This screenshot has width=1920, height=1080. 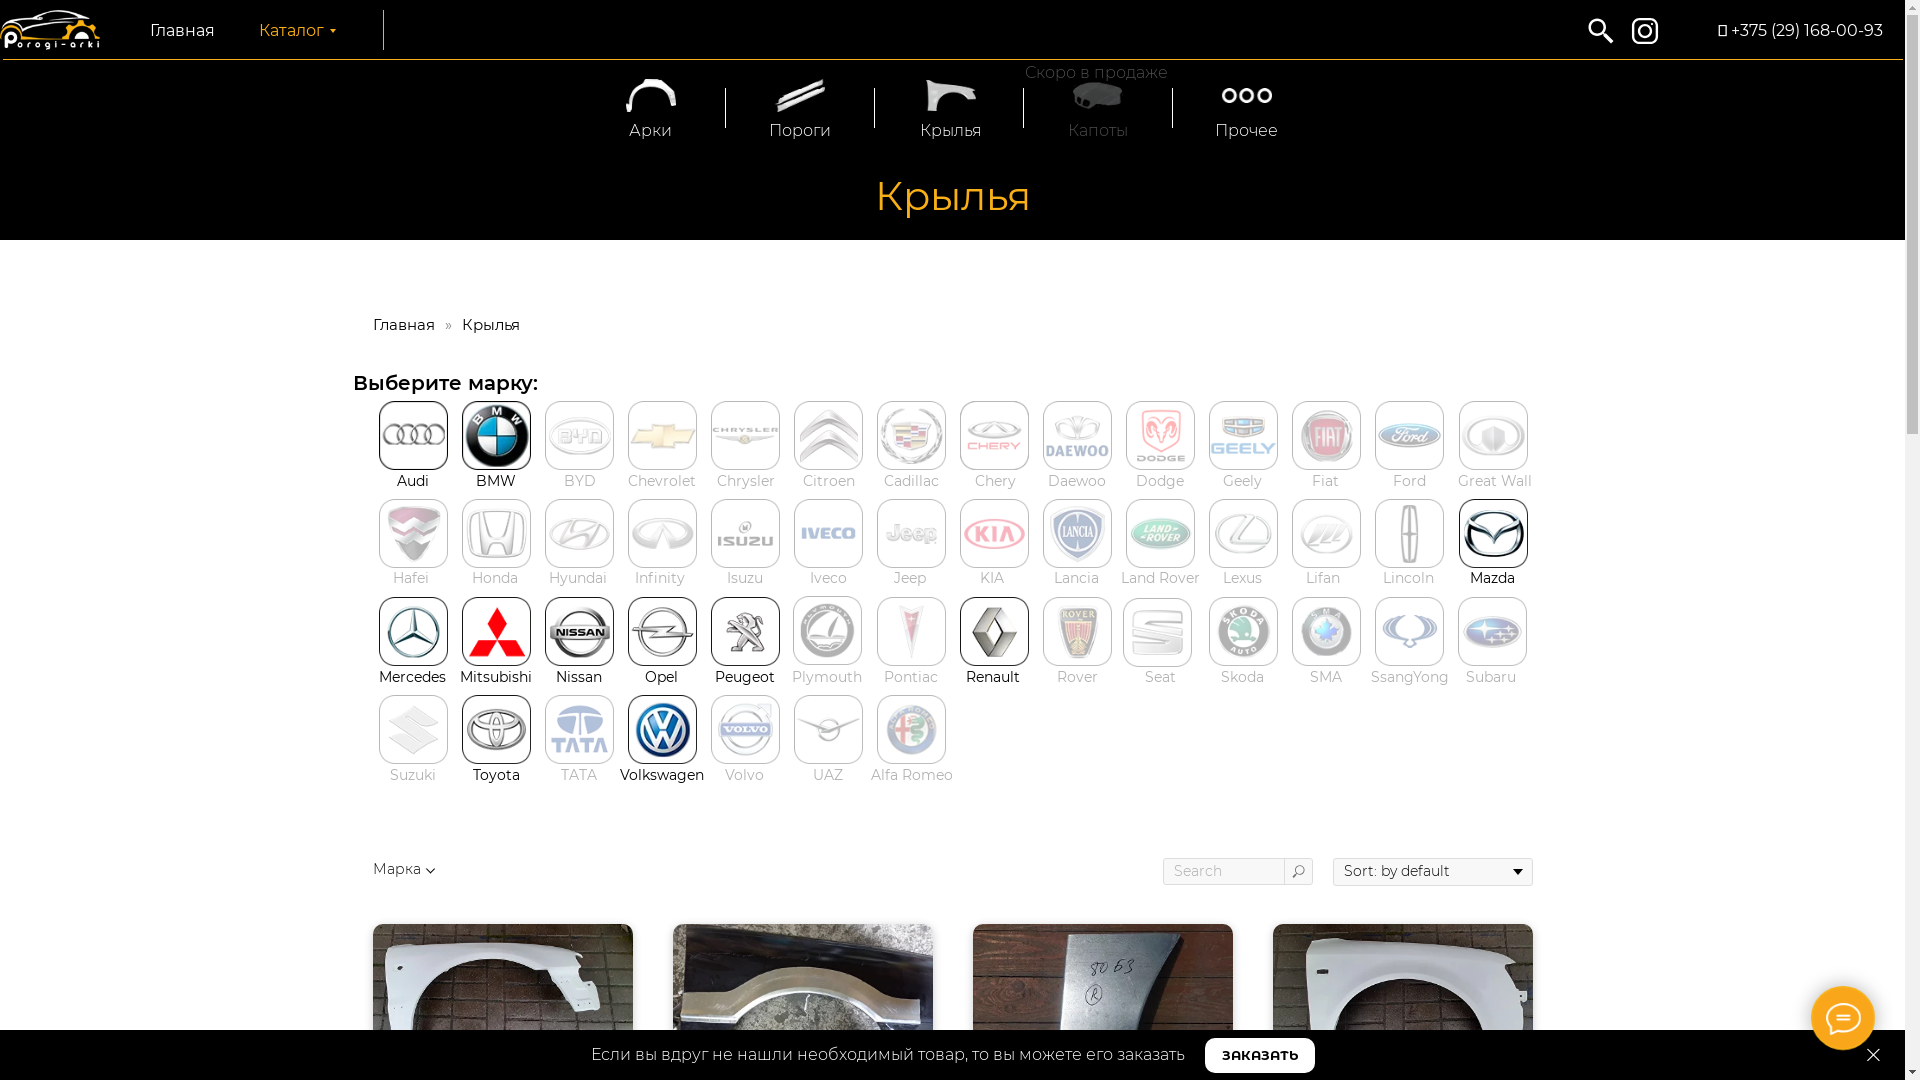 What do you see at coordinates (1323, 578) in the screenshot?
I see `Lifan` at bounding box center [1323, 578].